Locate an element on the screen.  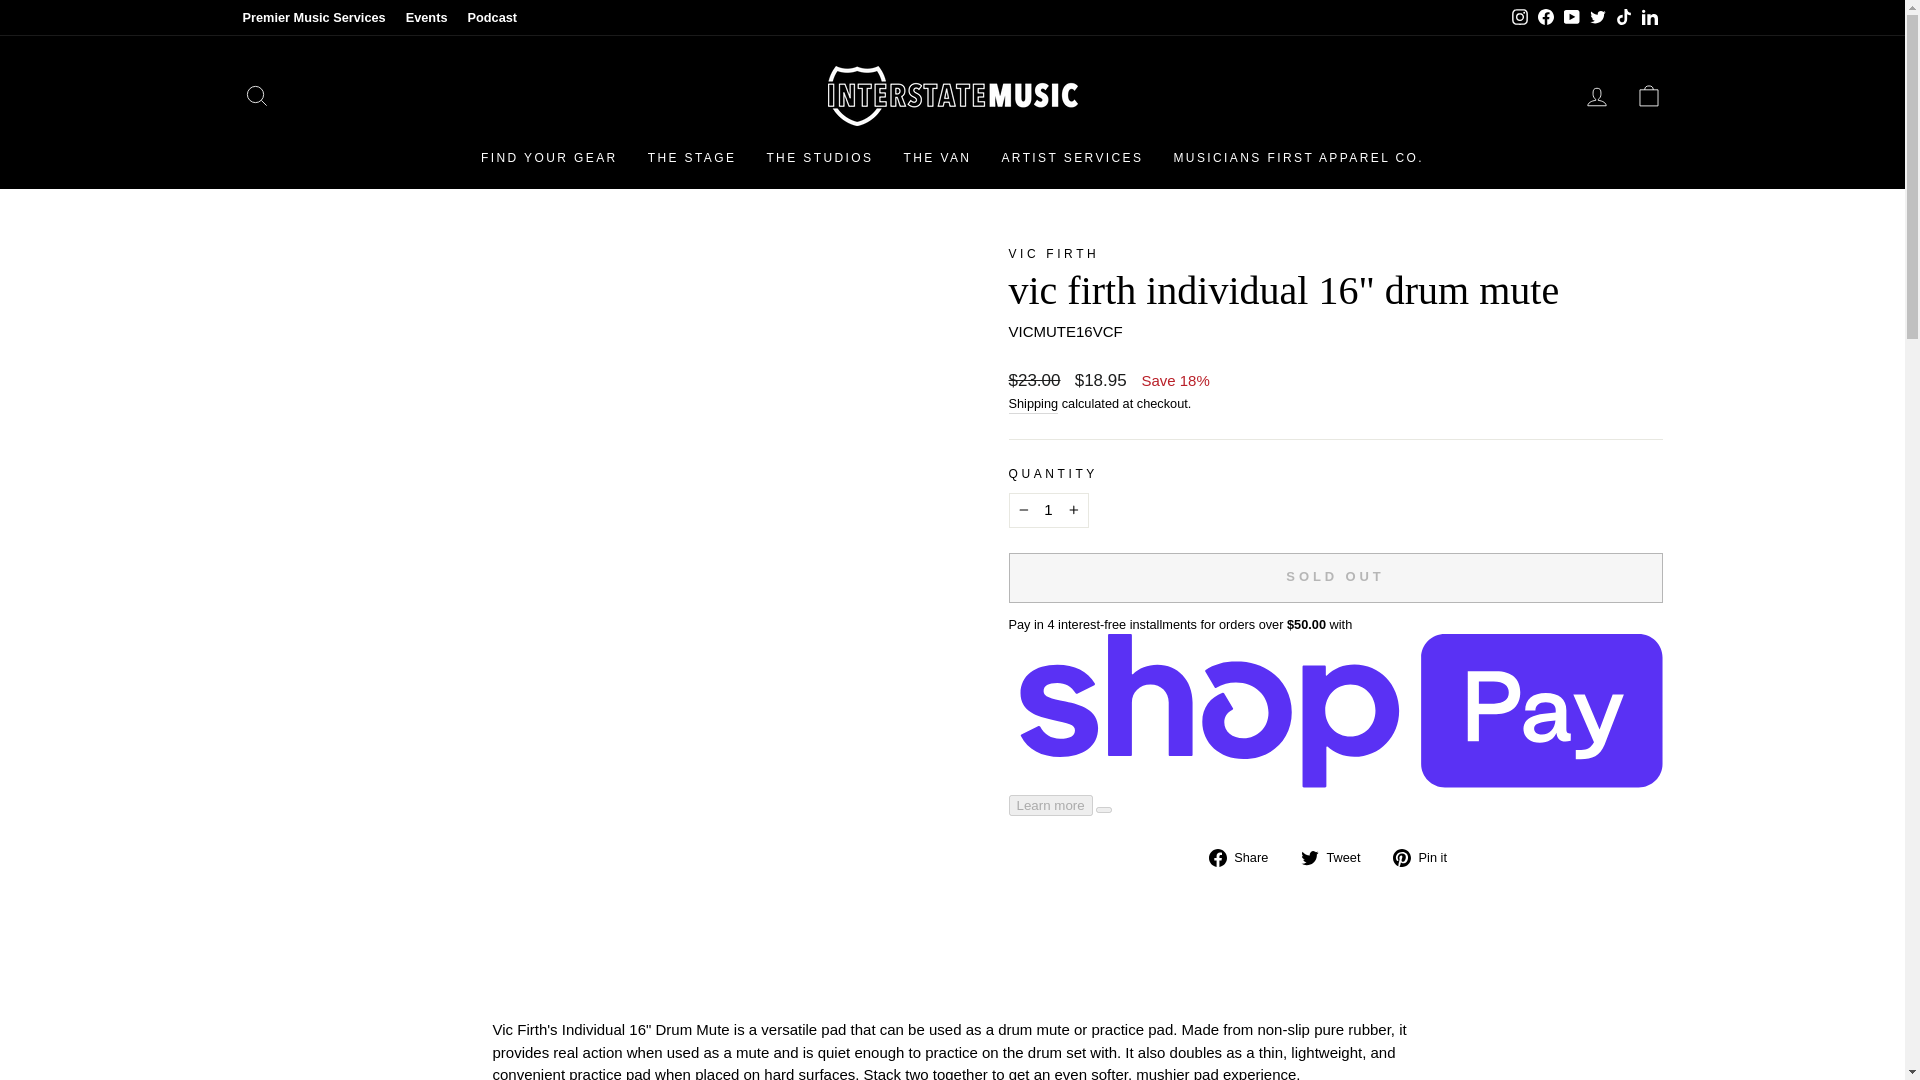
Share on Facebook is located at coordinates (1246, 857).